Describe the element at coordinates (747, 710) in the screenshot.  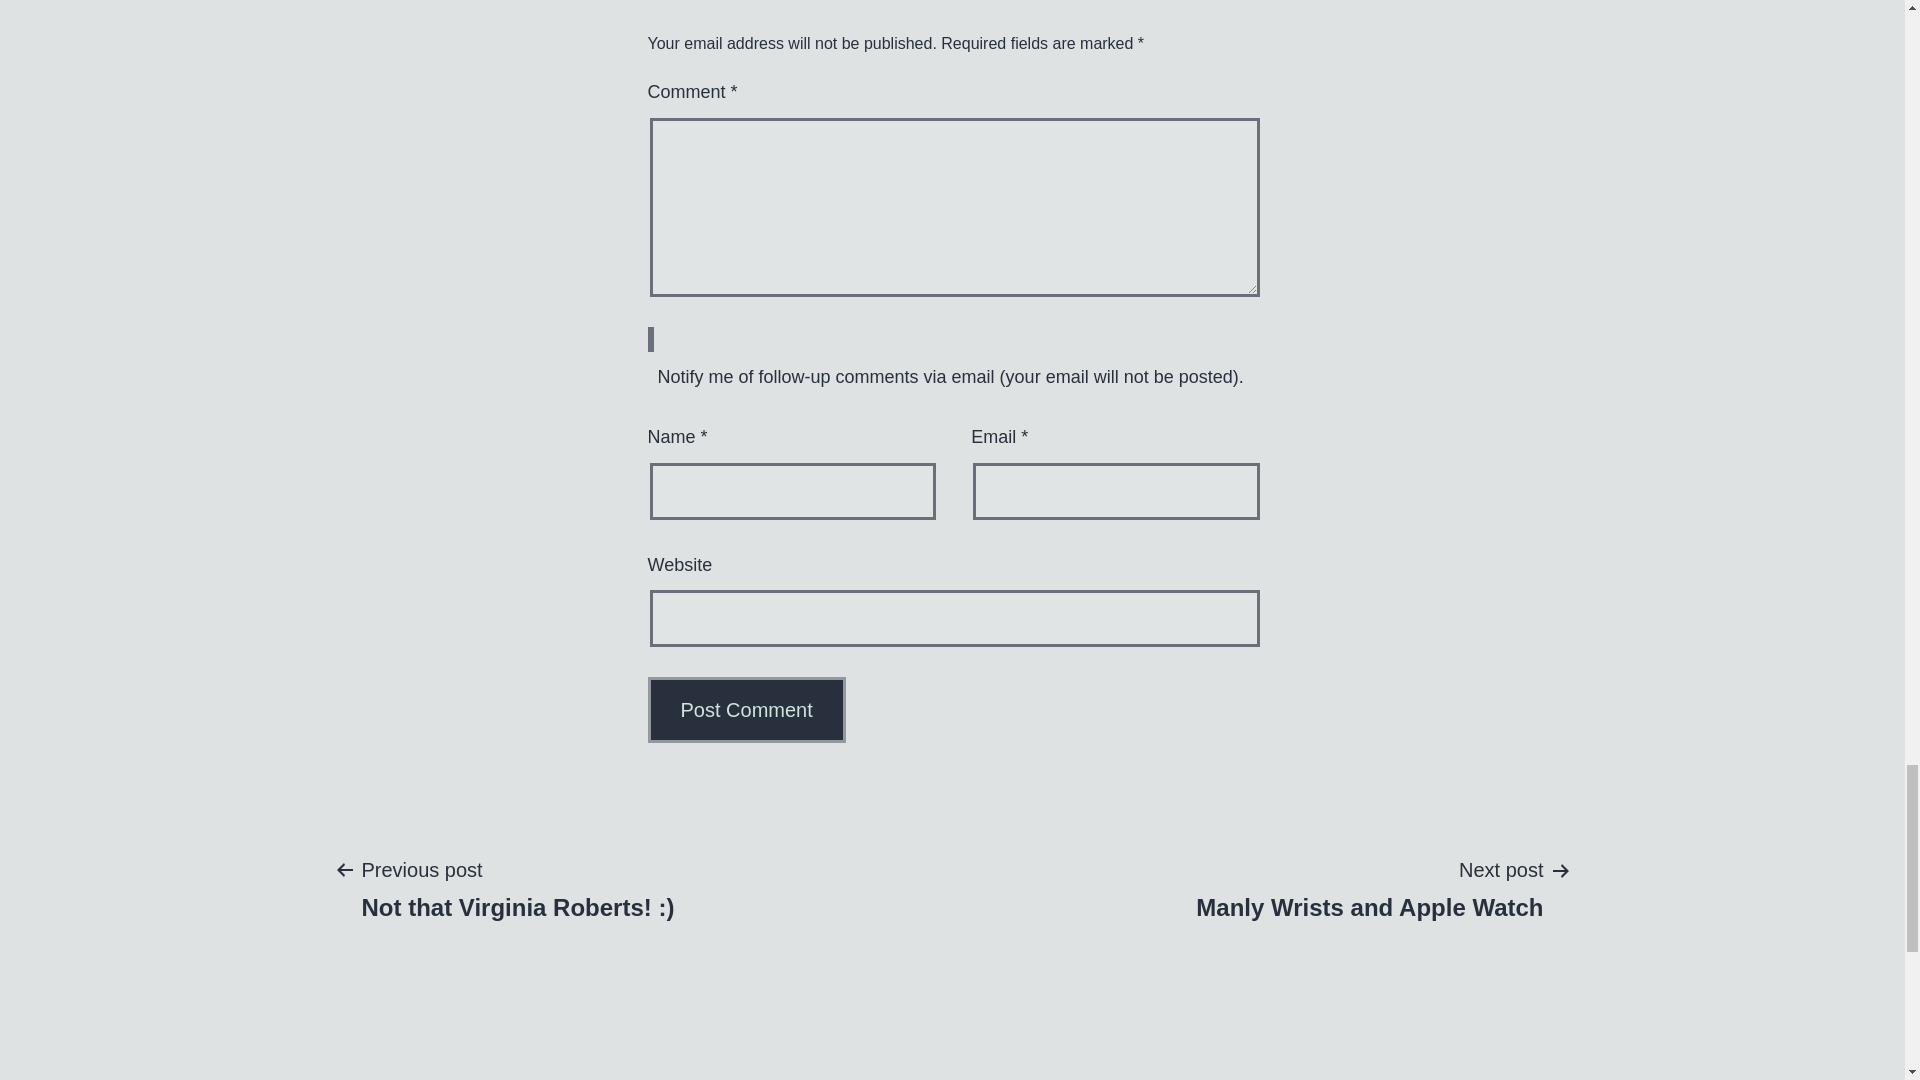
I see `Post Comment` at that location.